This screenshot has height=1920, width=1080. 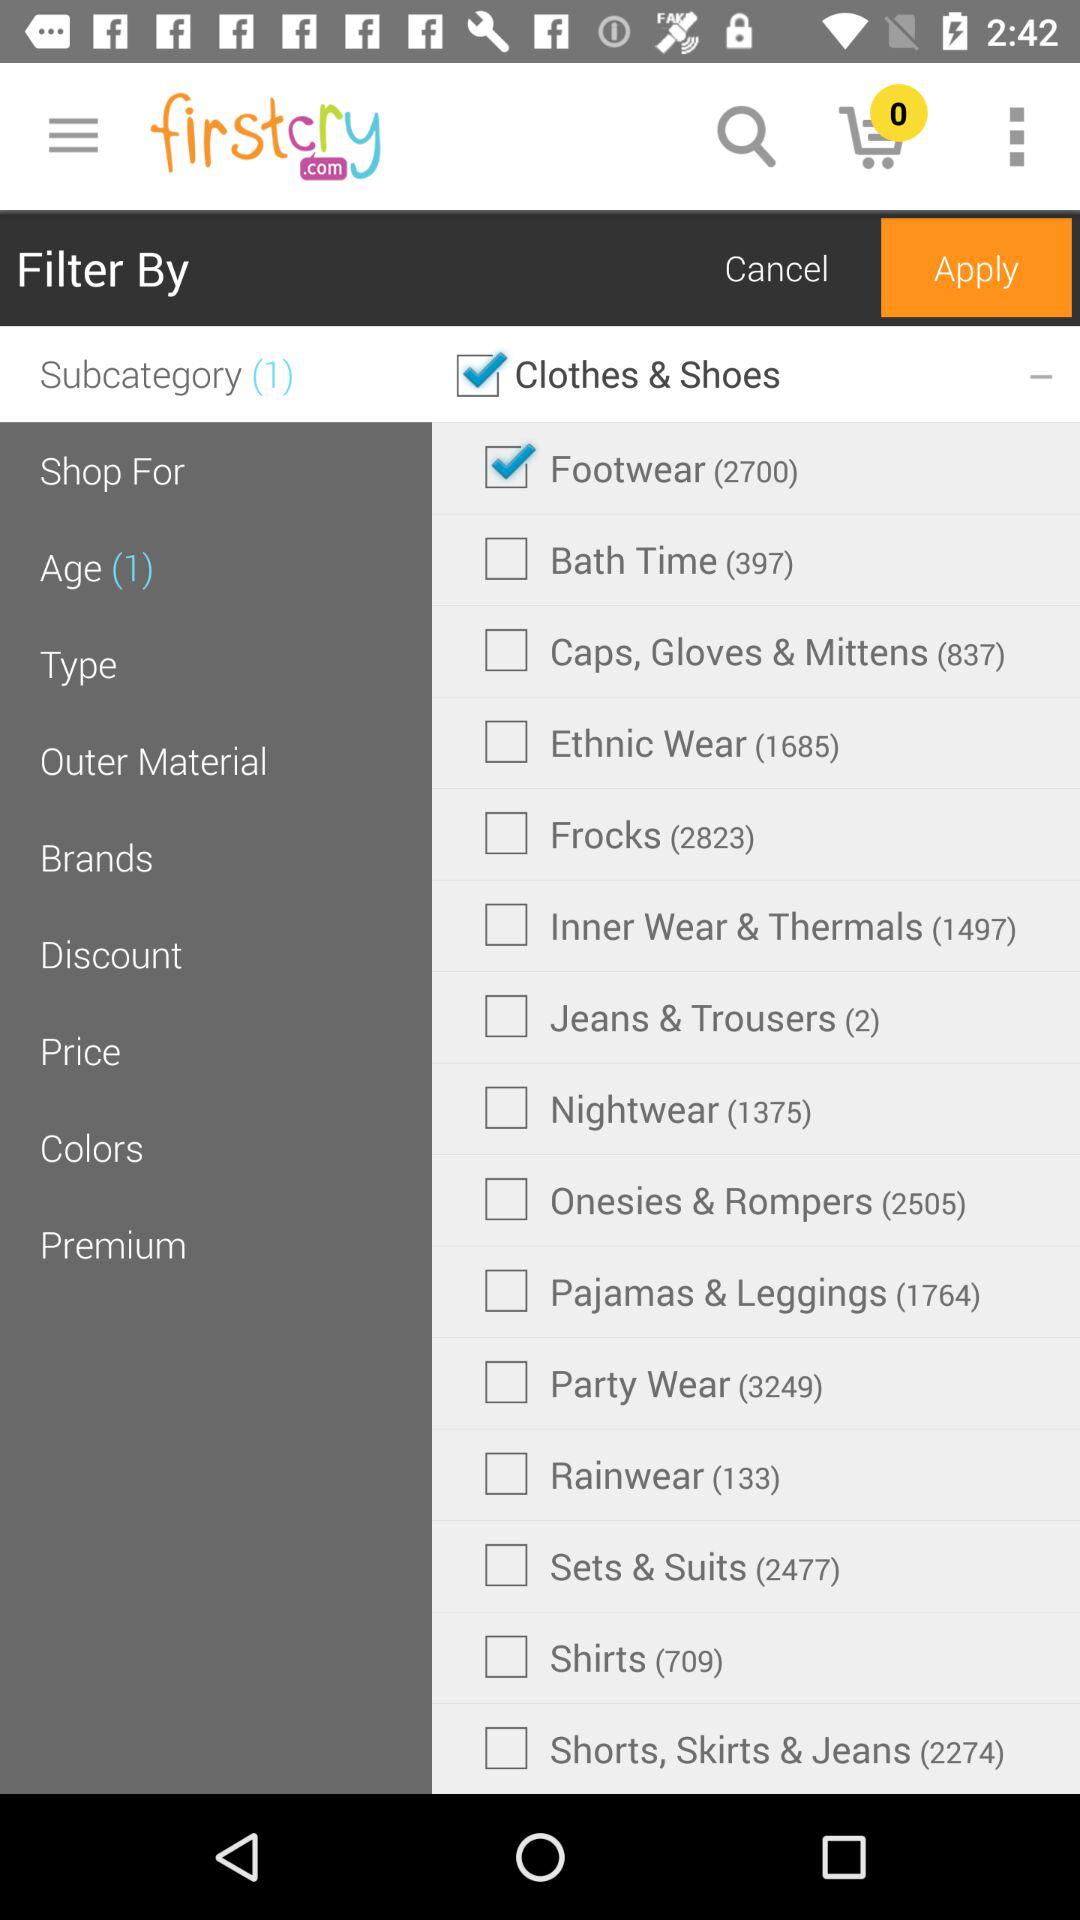 I want to click on scroll until the bath time (397), so click(x=639, y=558).